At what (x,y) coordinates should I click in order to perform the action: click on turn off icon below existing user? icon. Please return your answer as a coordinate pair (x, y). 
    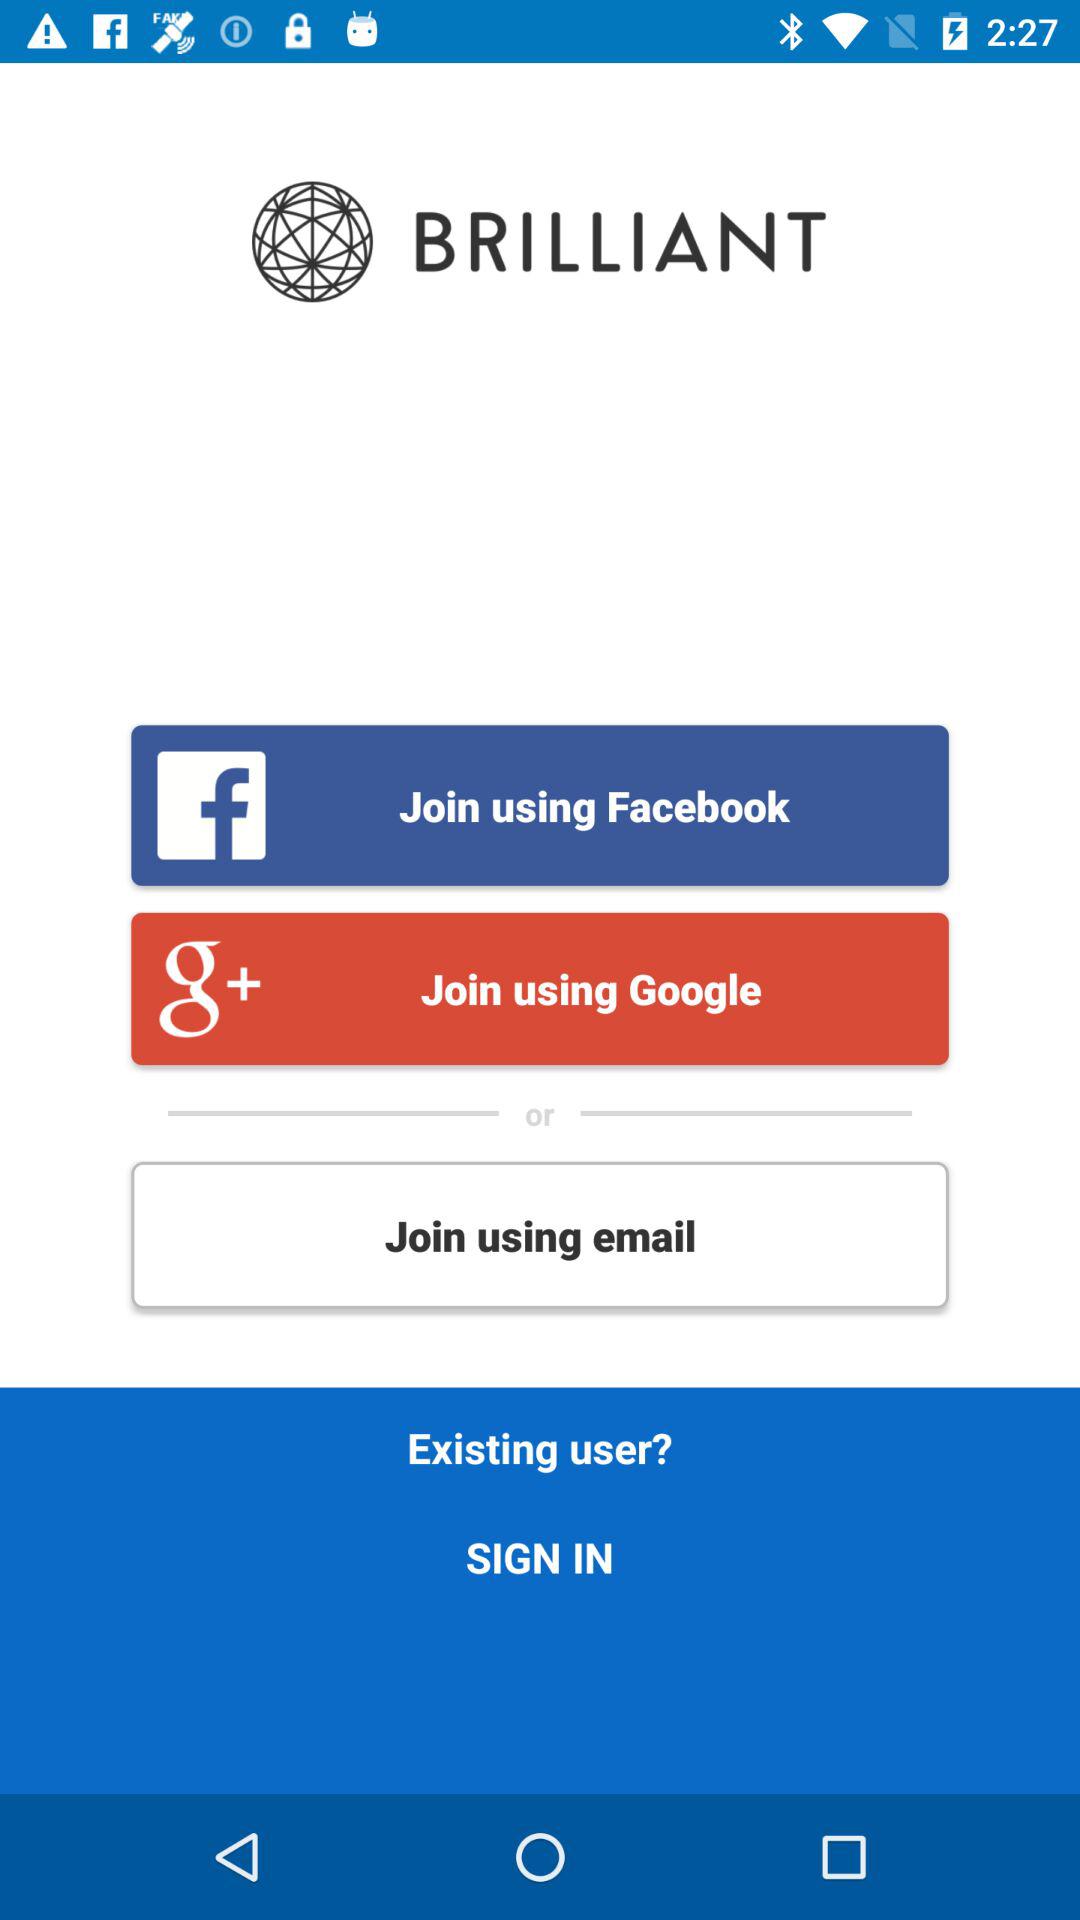
    Looking at the image, I should click on (540, 1556).